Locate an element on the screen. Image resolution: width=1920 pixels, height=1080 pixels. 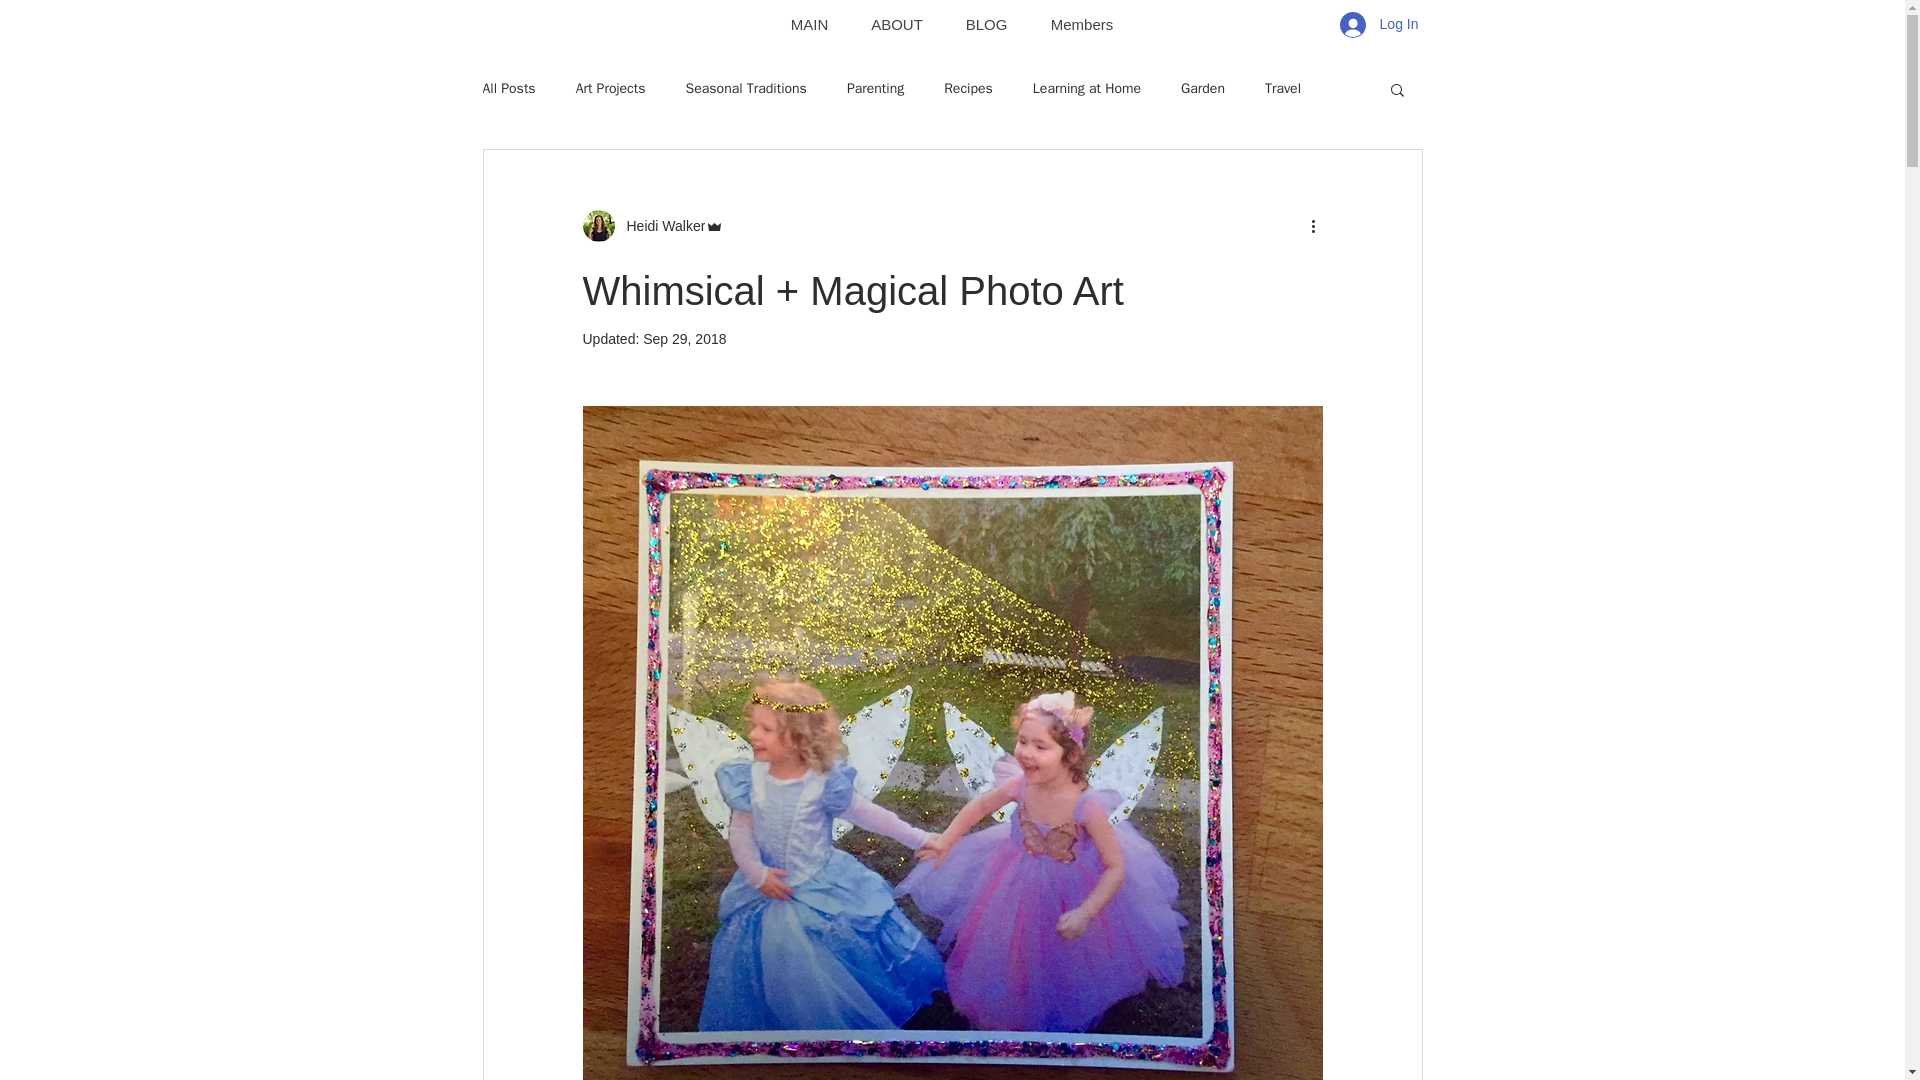
Learning at Home is located at coordinates (1086, 88).